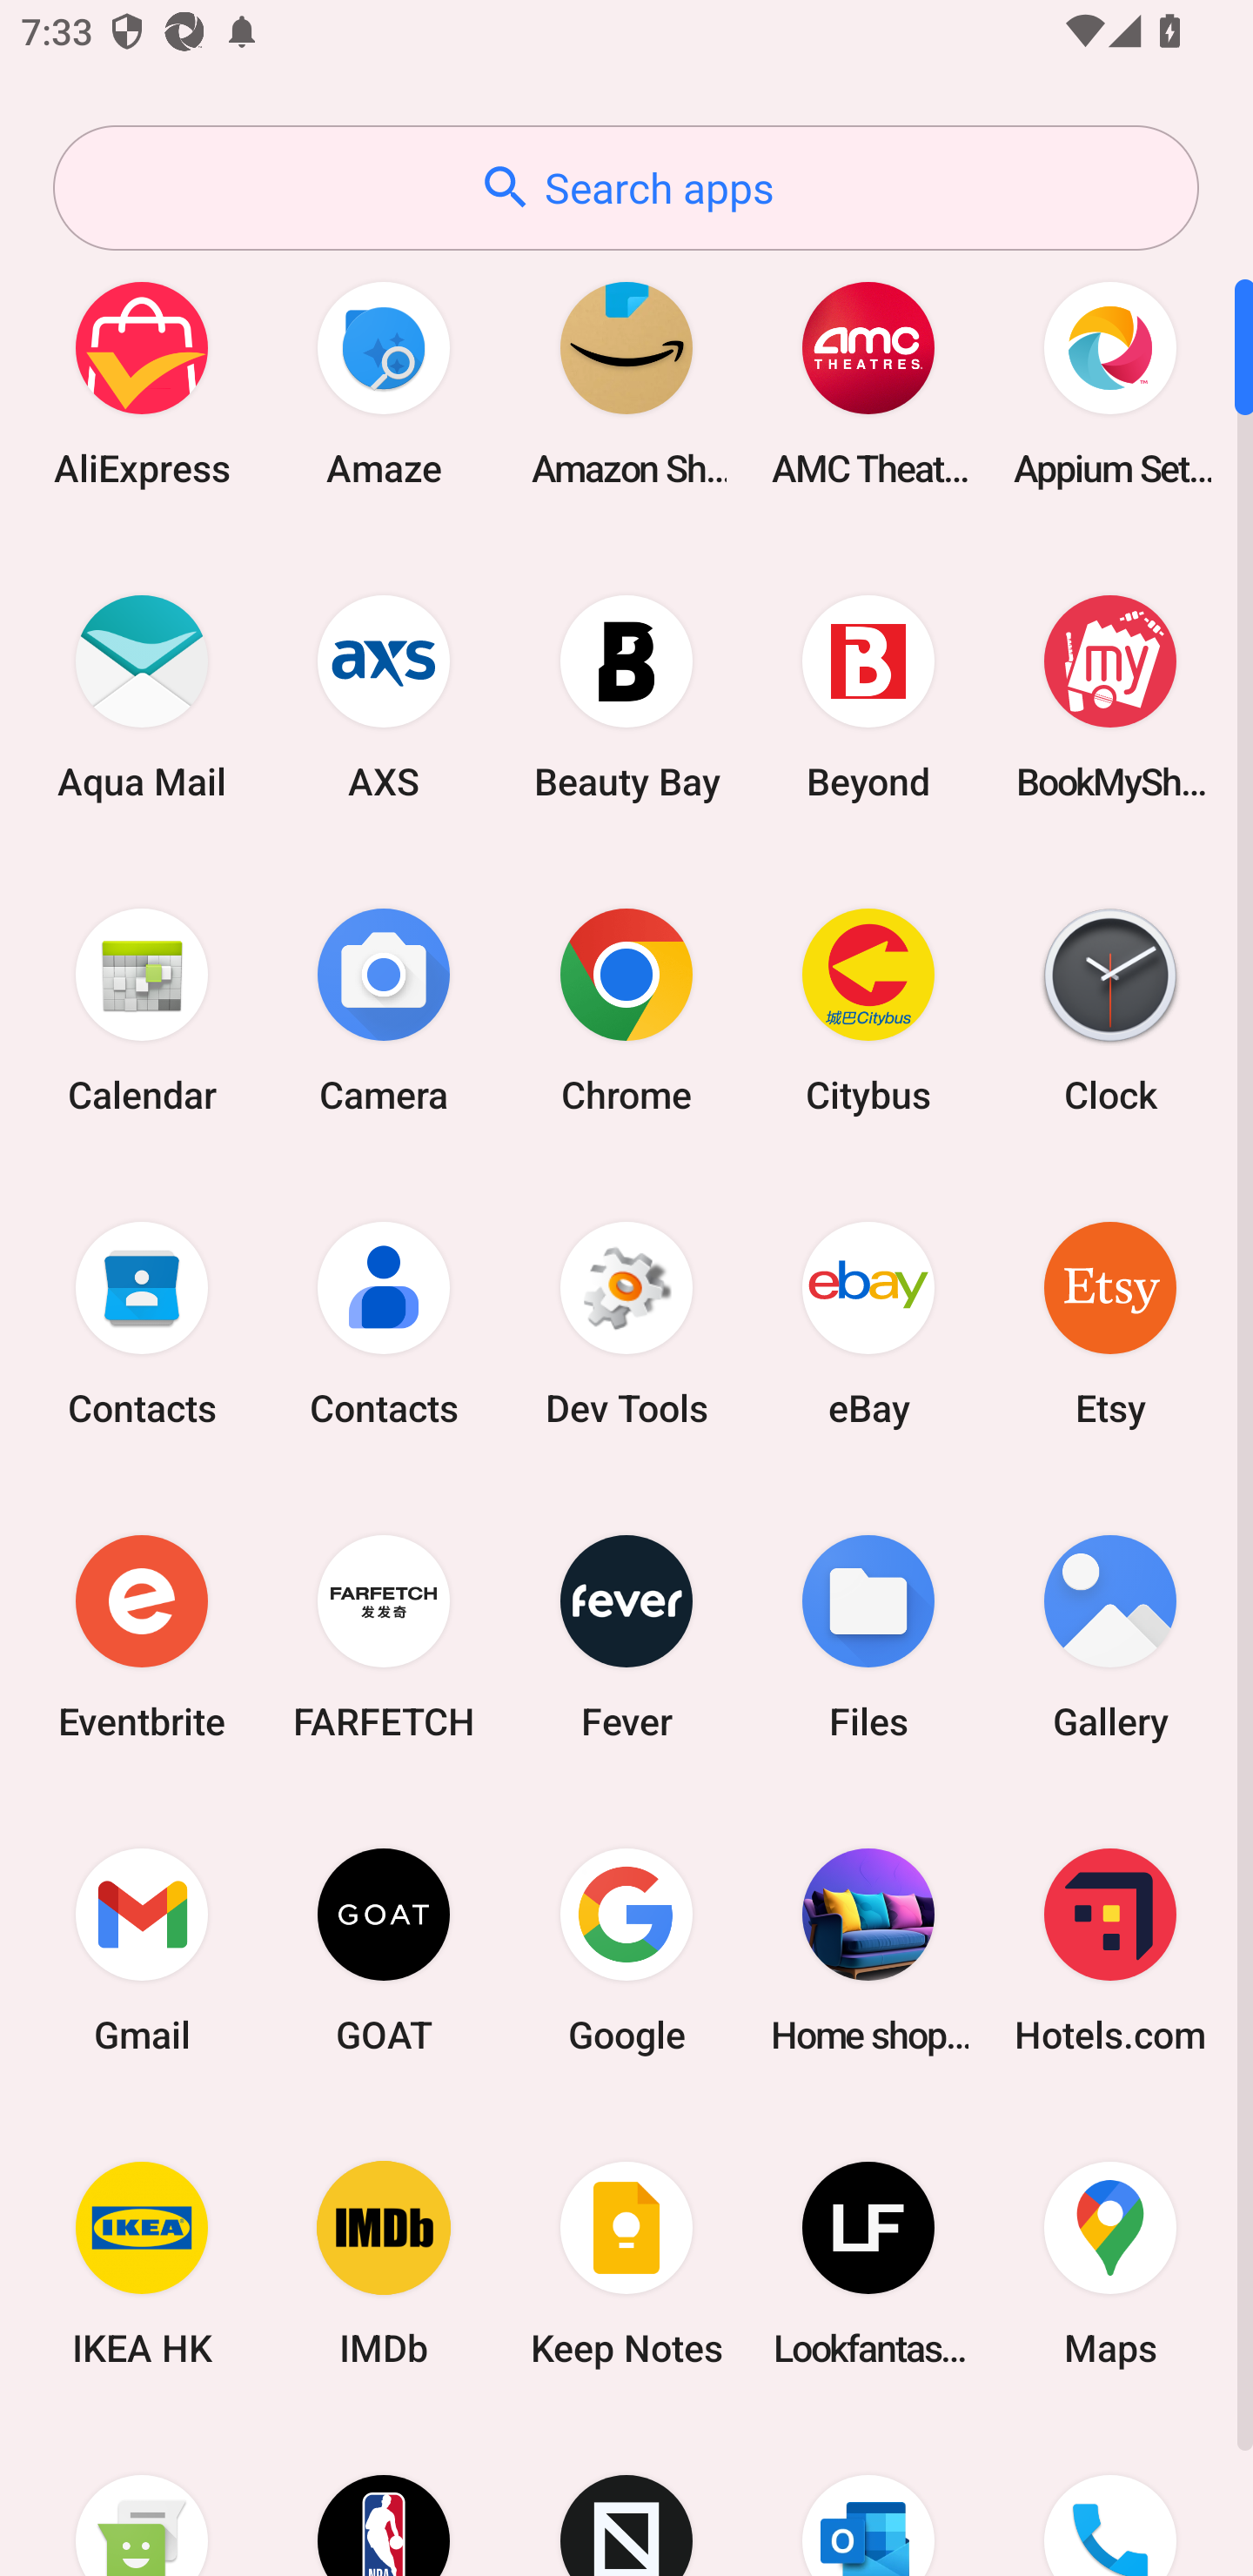 This screenshot has width=1253, height=2576. Describe the element at coordinates (868, 1949) in the screenshot. I see `Home shopping` at that location.